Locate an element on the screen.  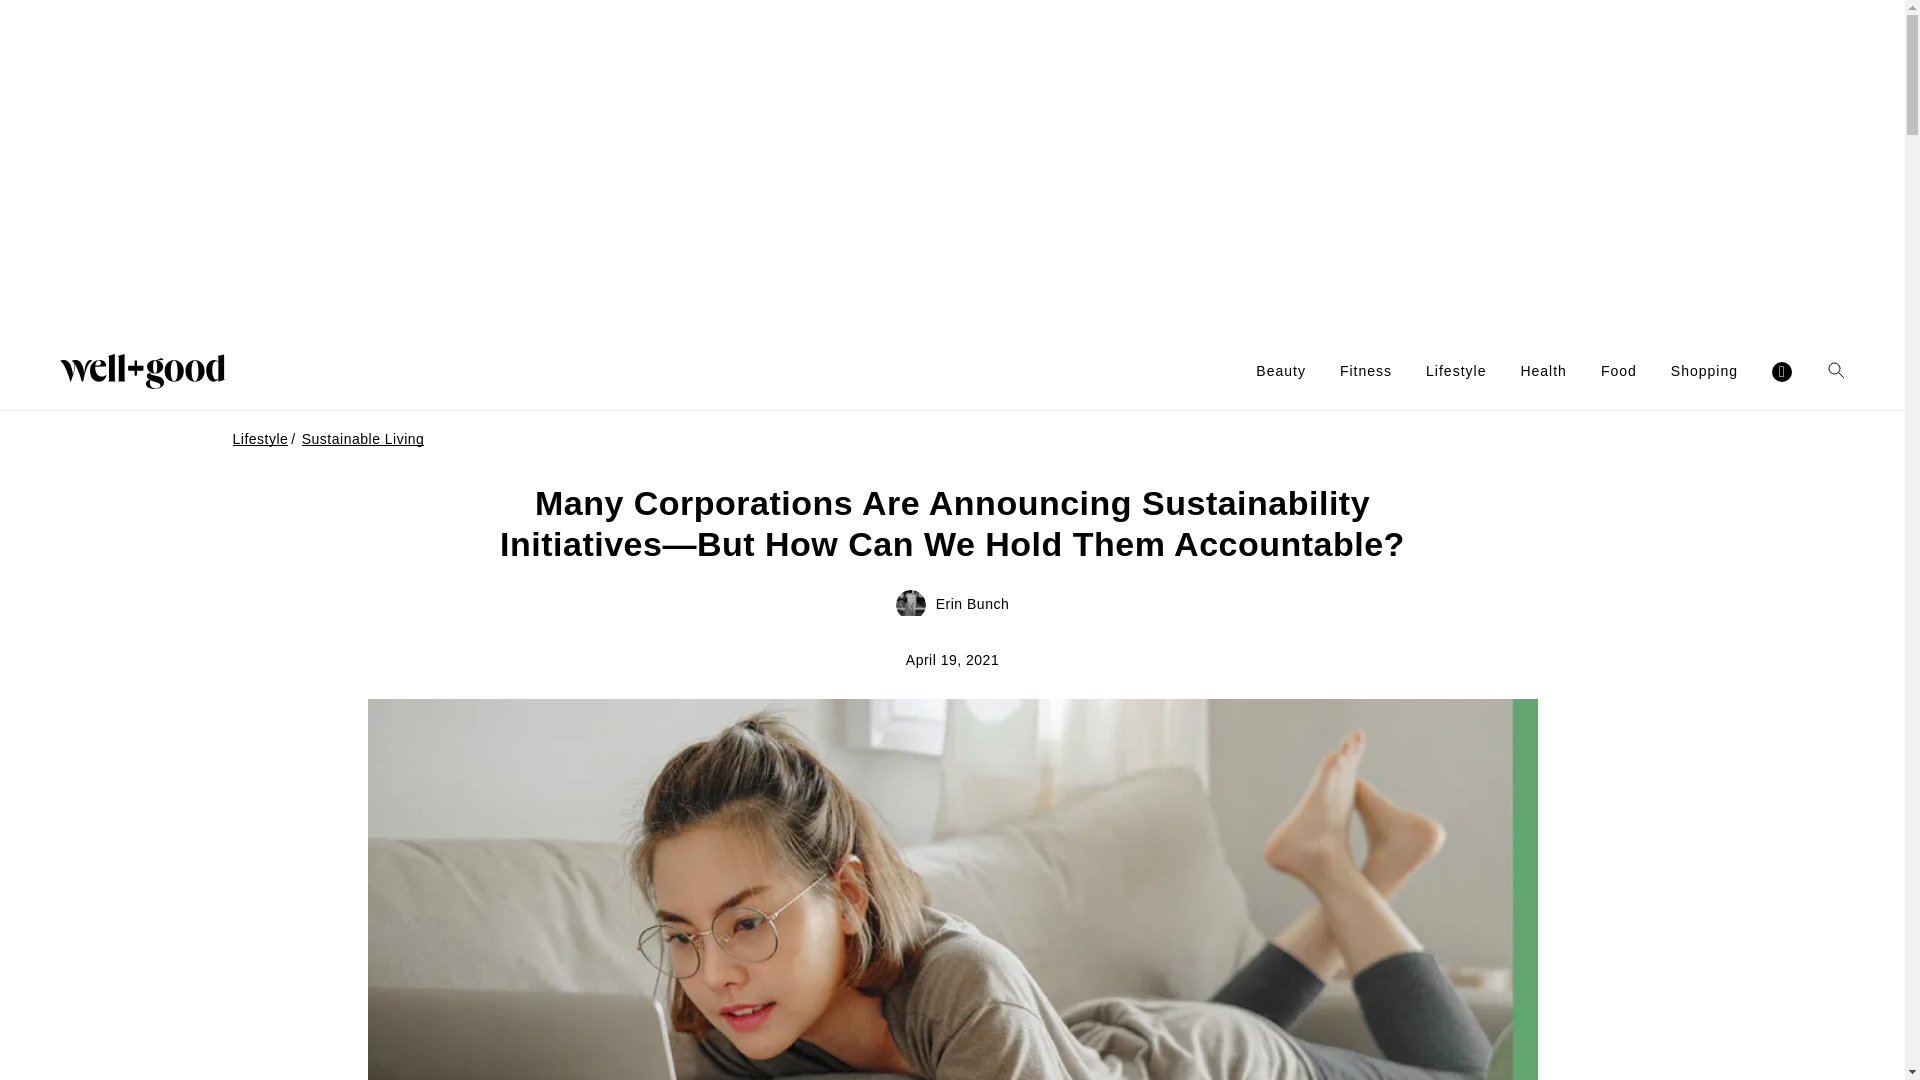
Lifestyle is located at coordinates (1456, 371).